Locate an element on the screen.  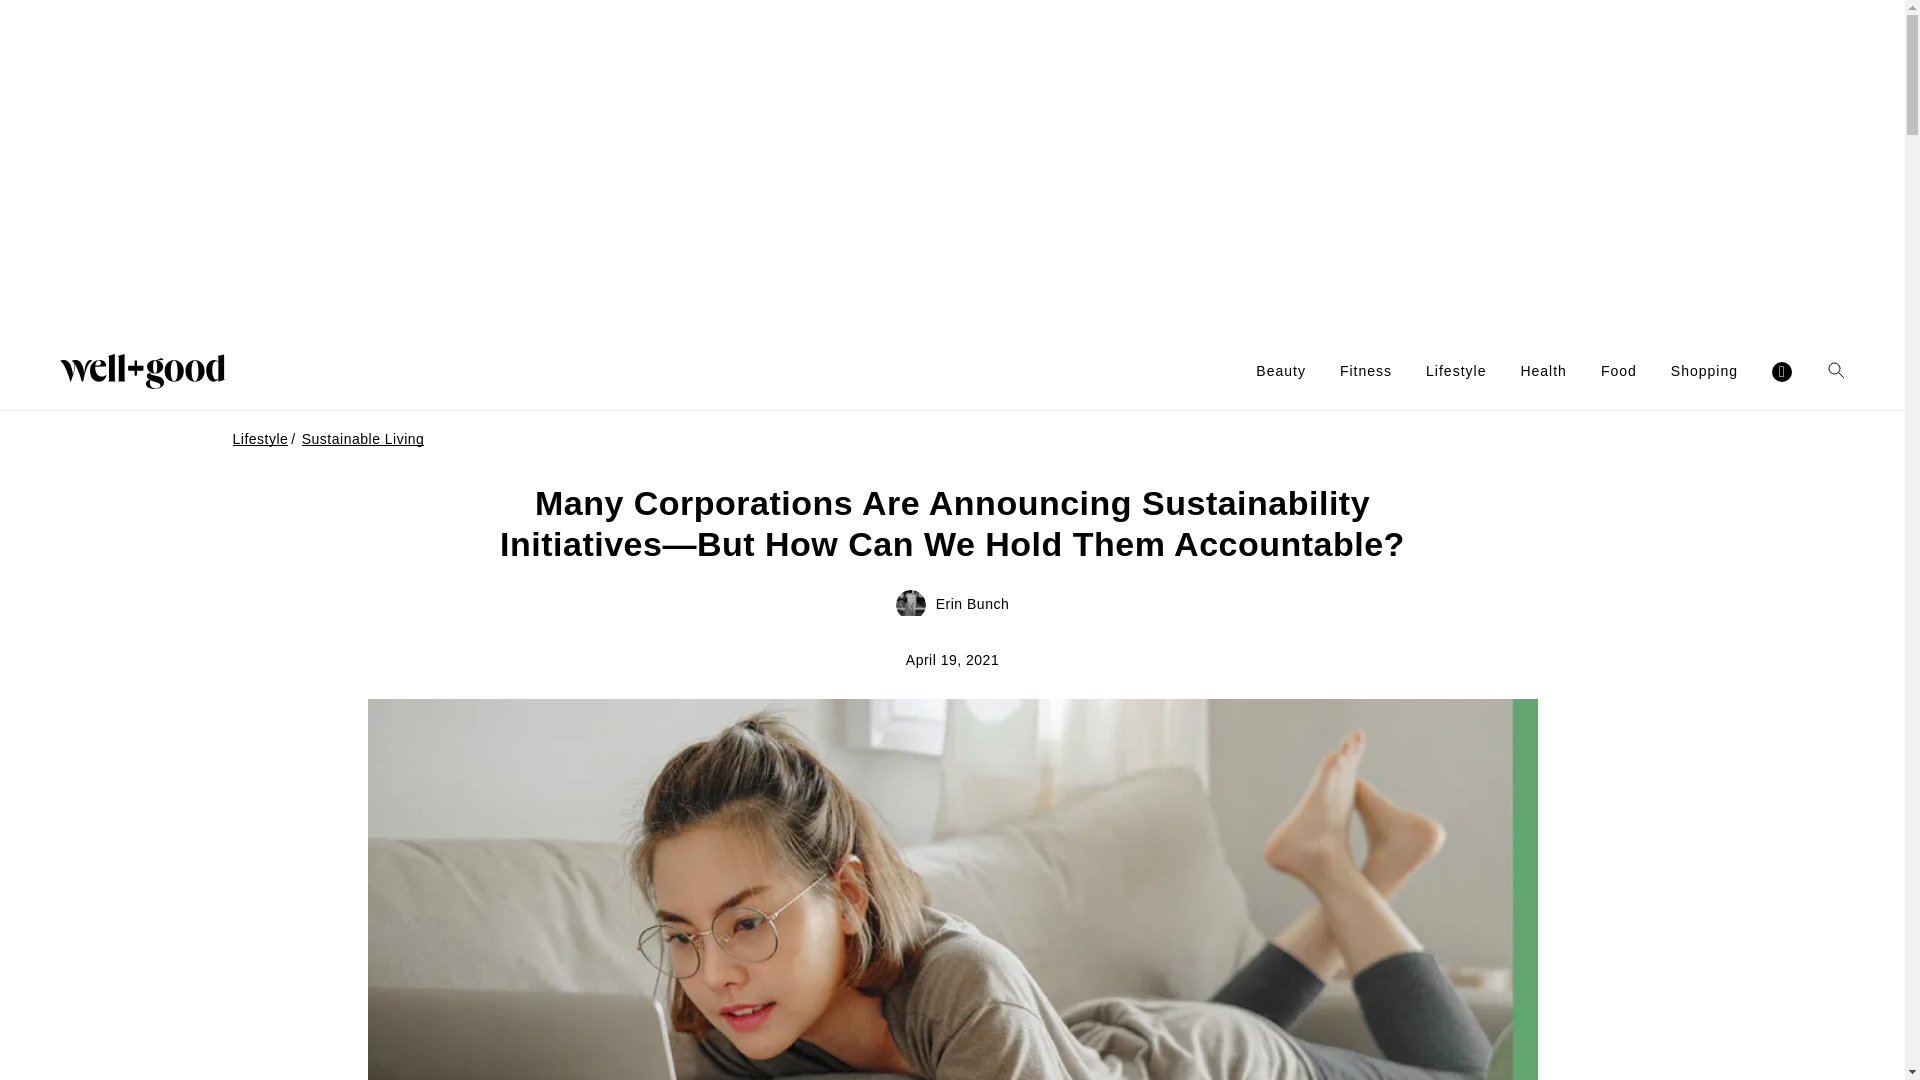
Lifestyle is located at coordinates (1456, 371).